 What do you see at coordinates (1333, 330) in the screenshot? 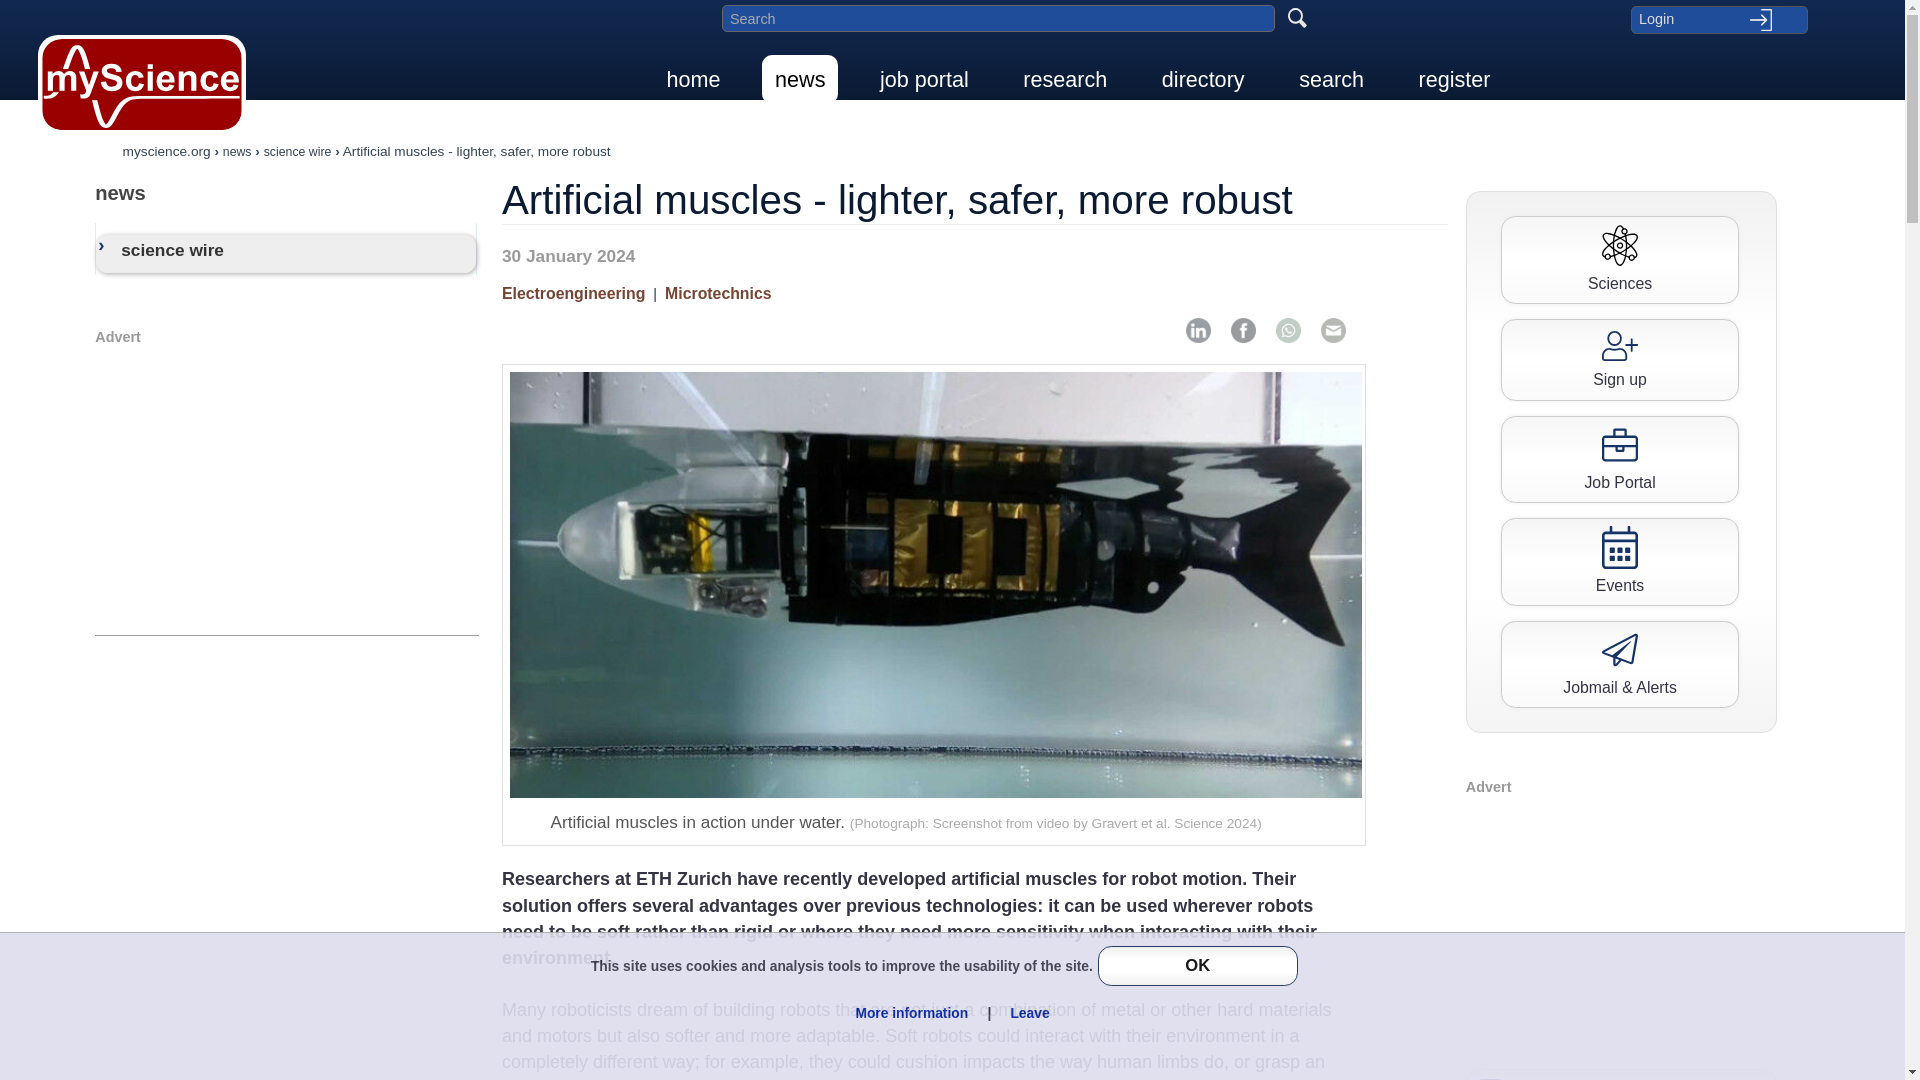
I see `Send by Email` at bounding box center [1333, 330].